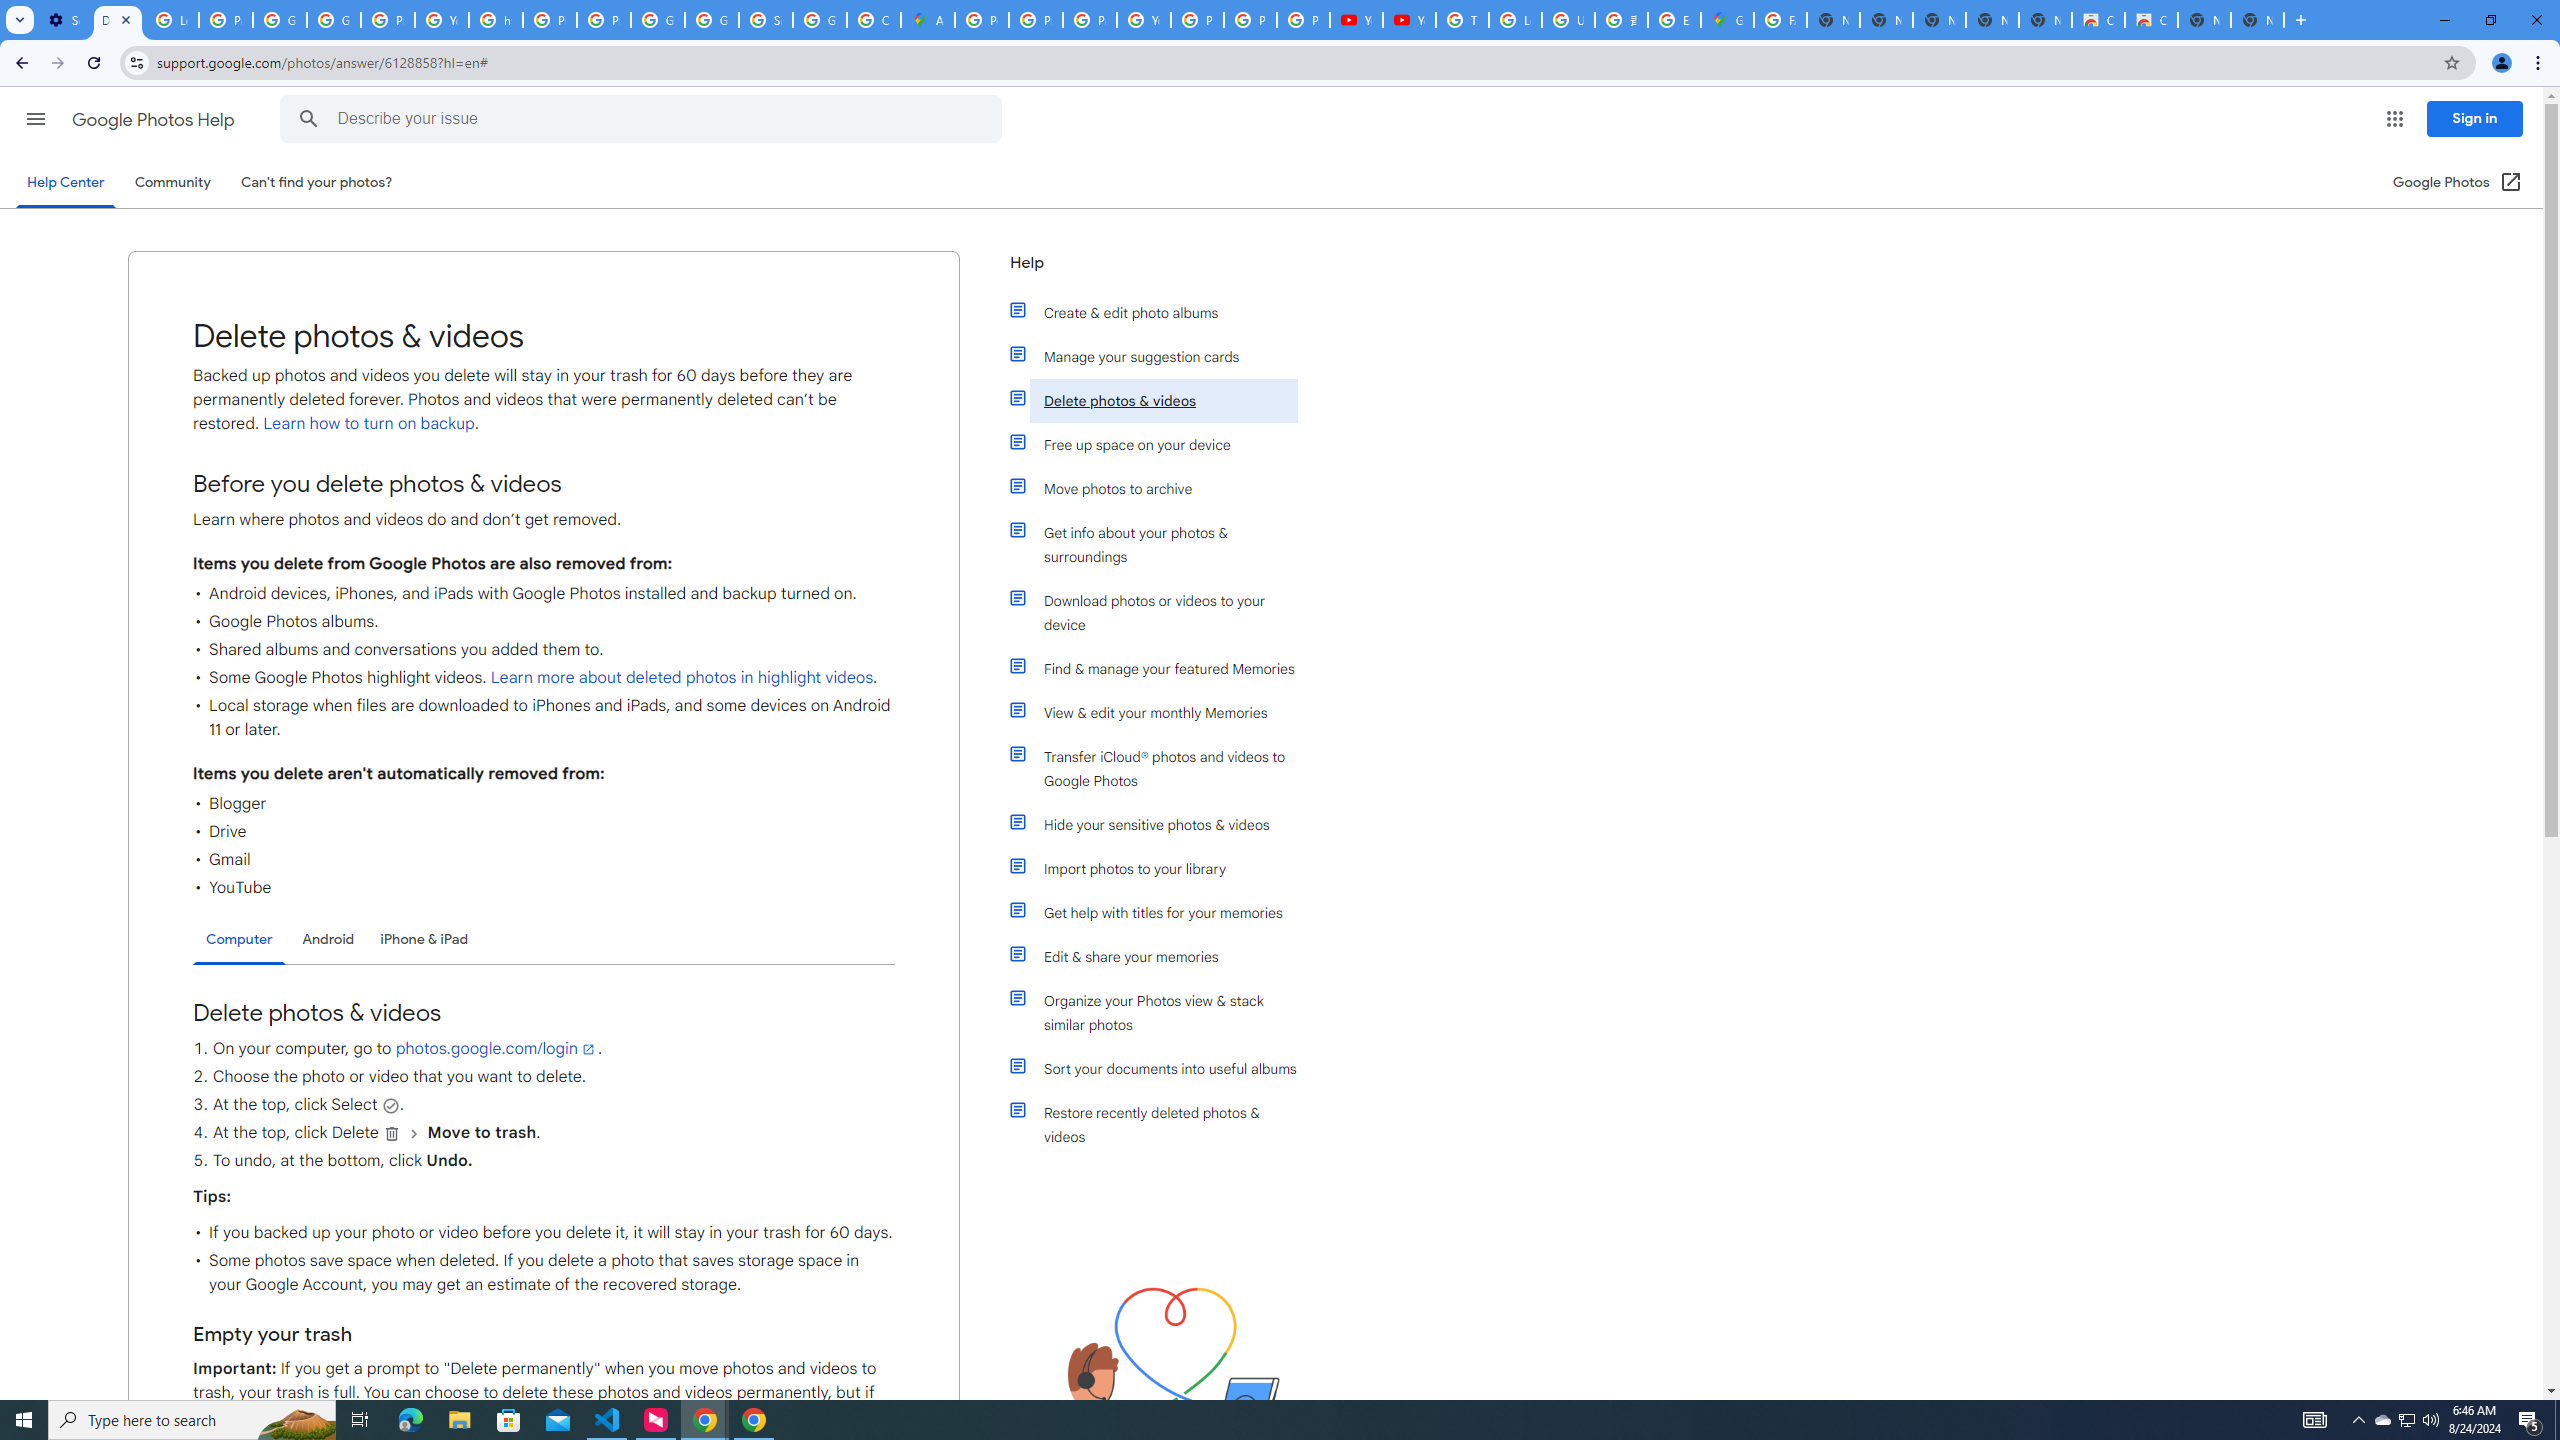  What do you see at coordinates (1163, 400) in the screenshot?
I see `Delete photos & videos` at bounding box center [1163, 400].